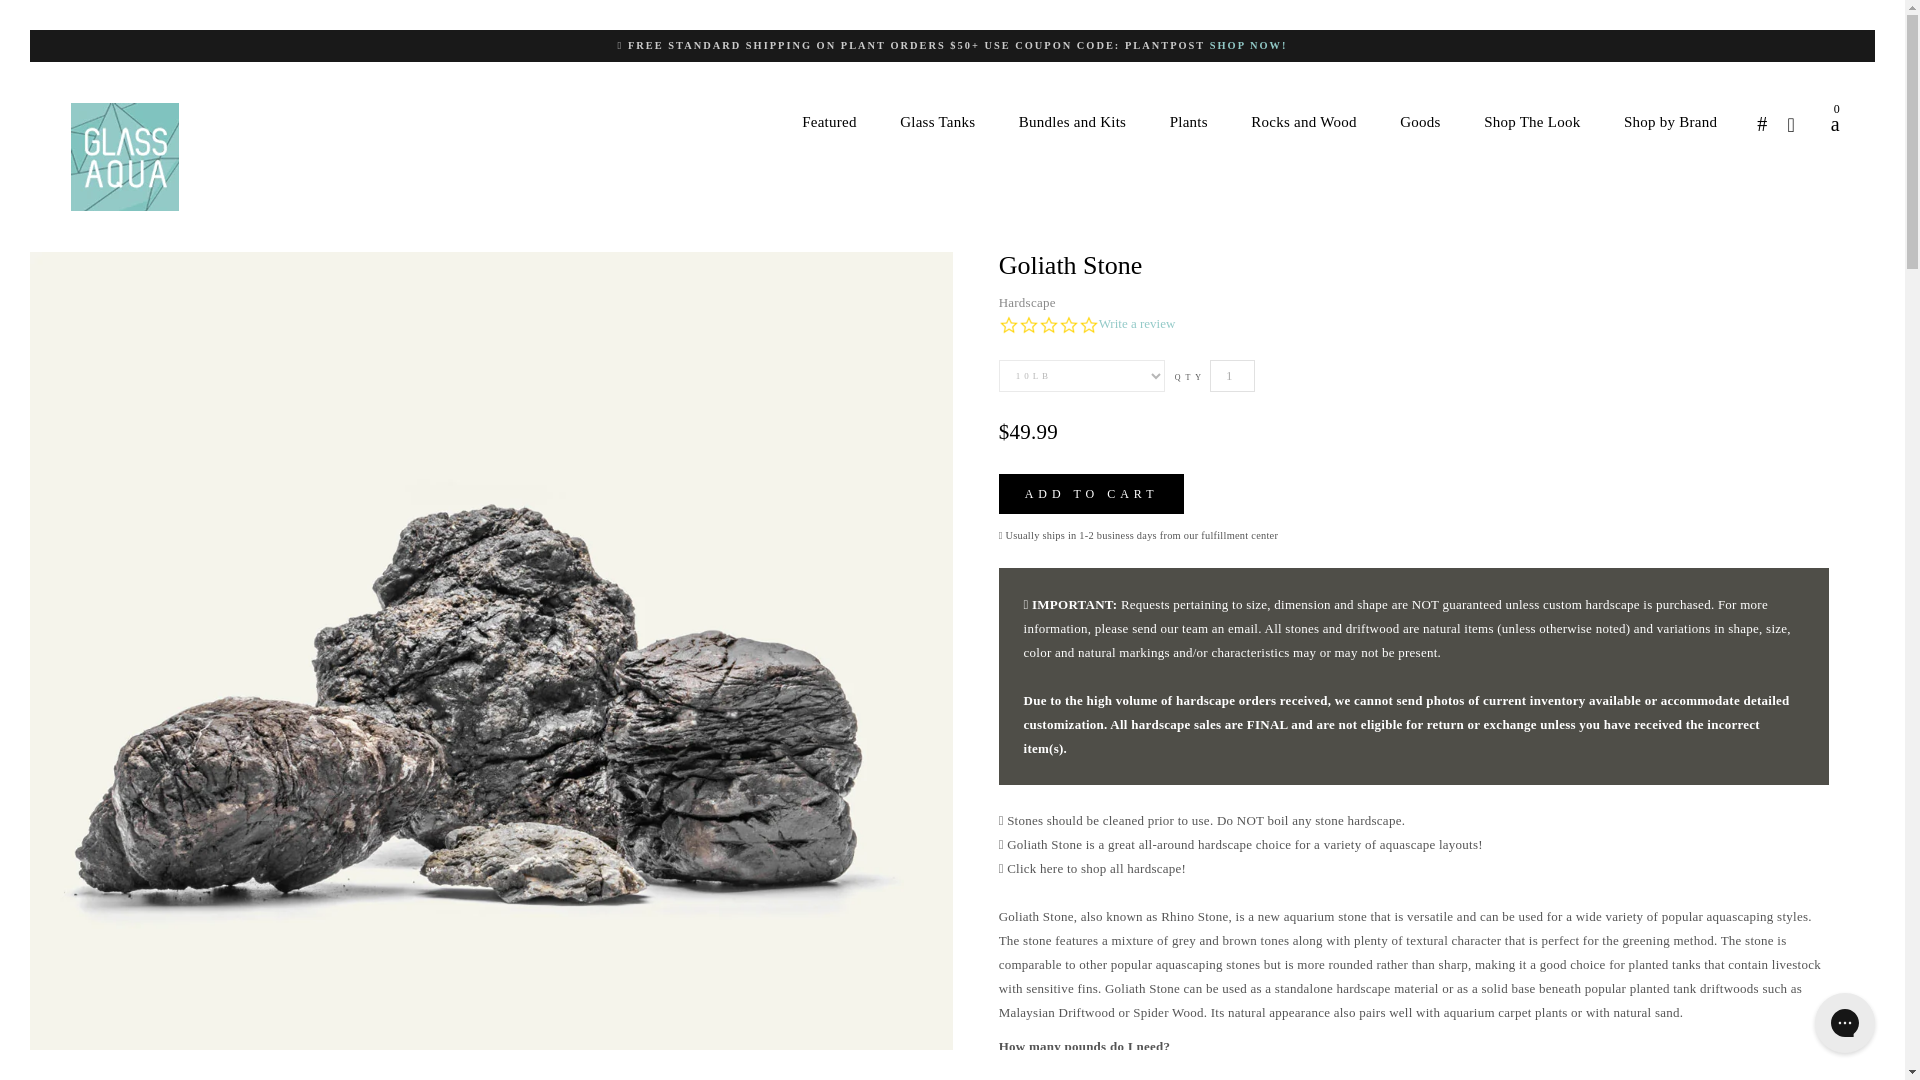  I want to click on SHOP NOW!, so click(1248, 44).